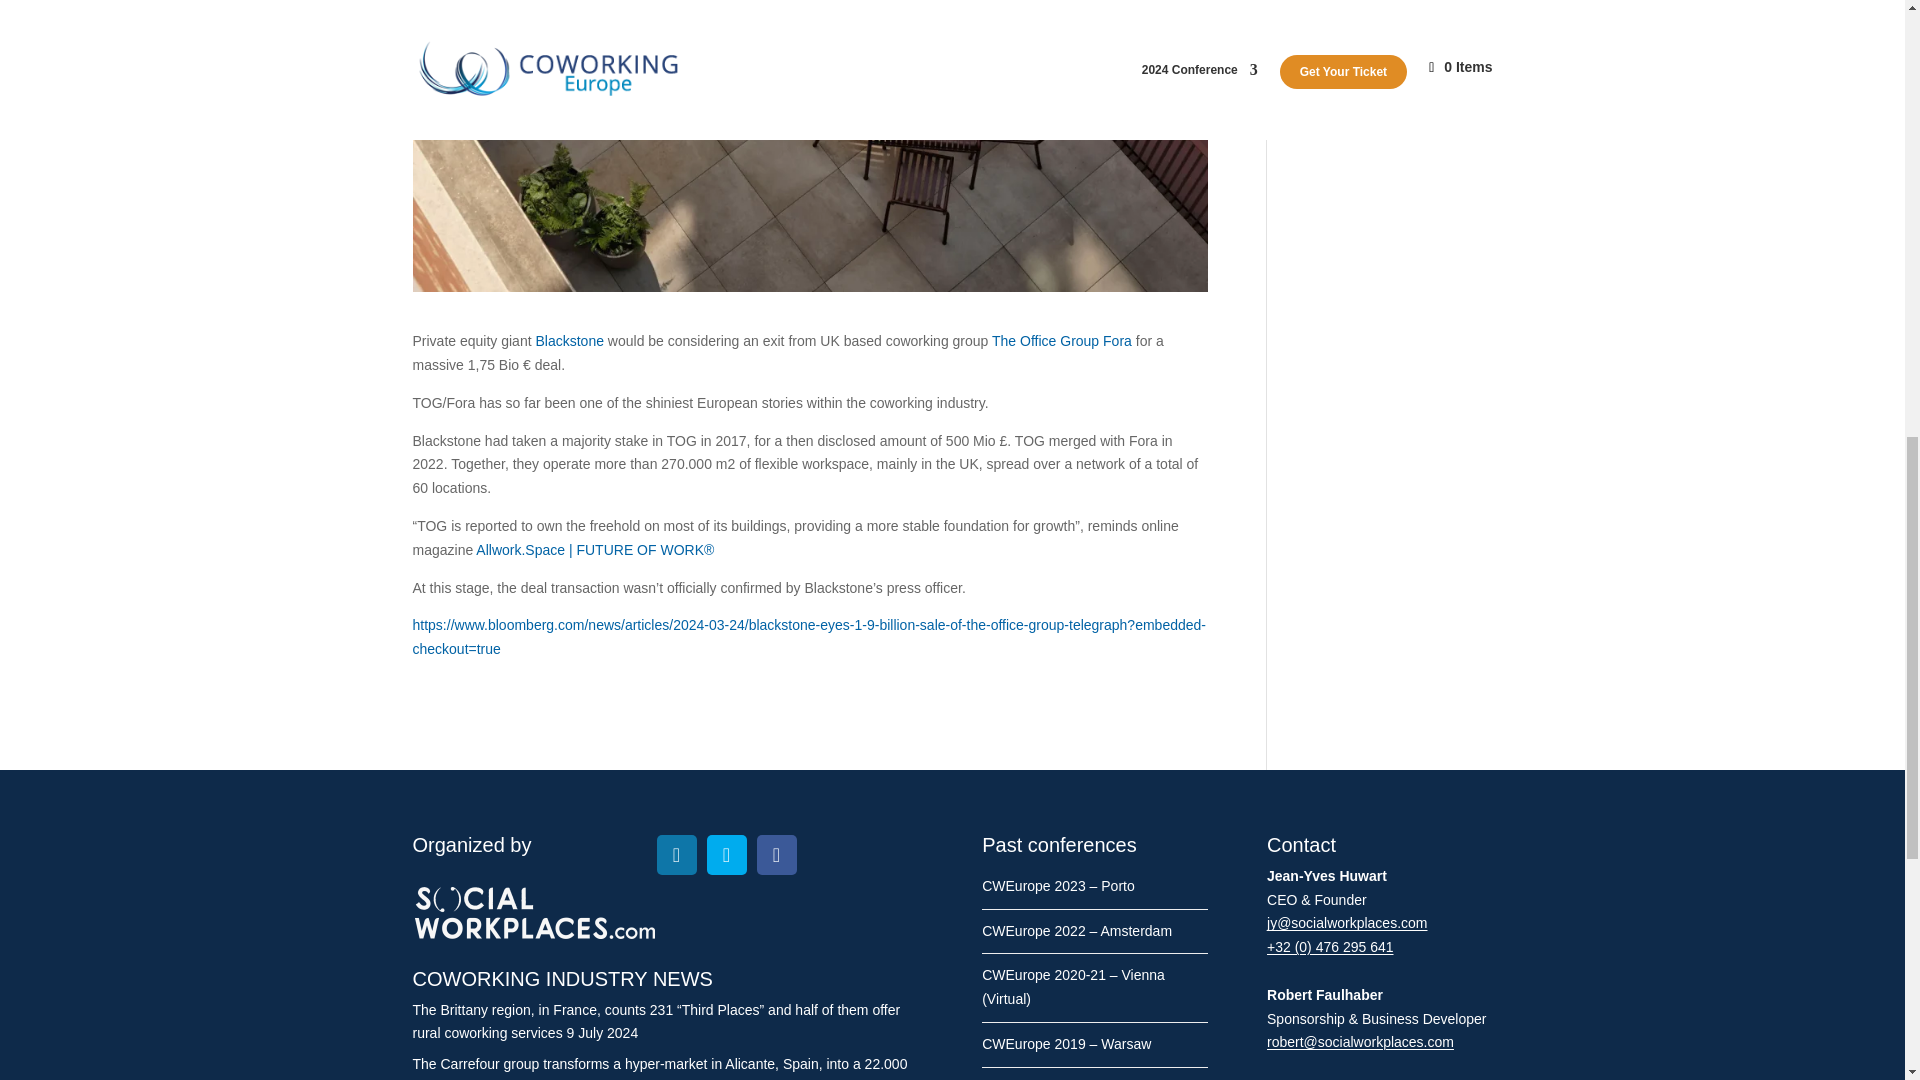  What do you see at coordinates (776, 854) in the screenshot?
I see `Follow on Facebook` at bounding box center [776, 854].